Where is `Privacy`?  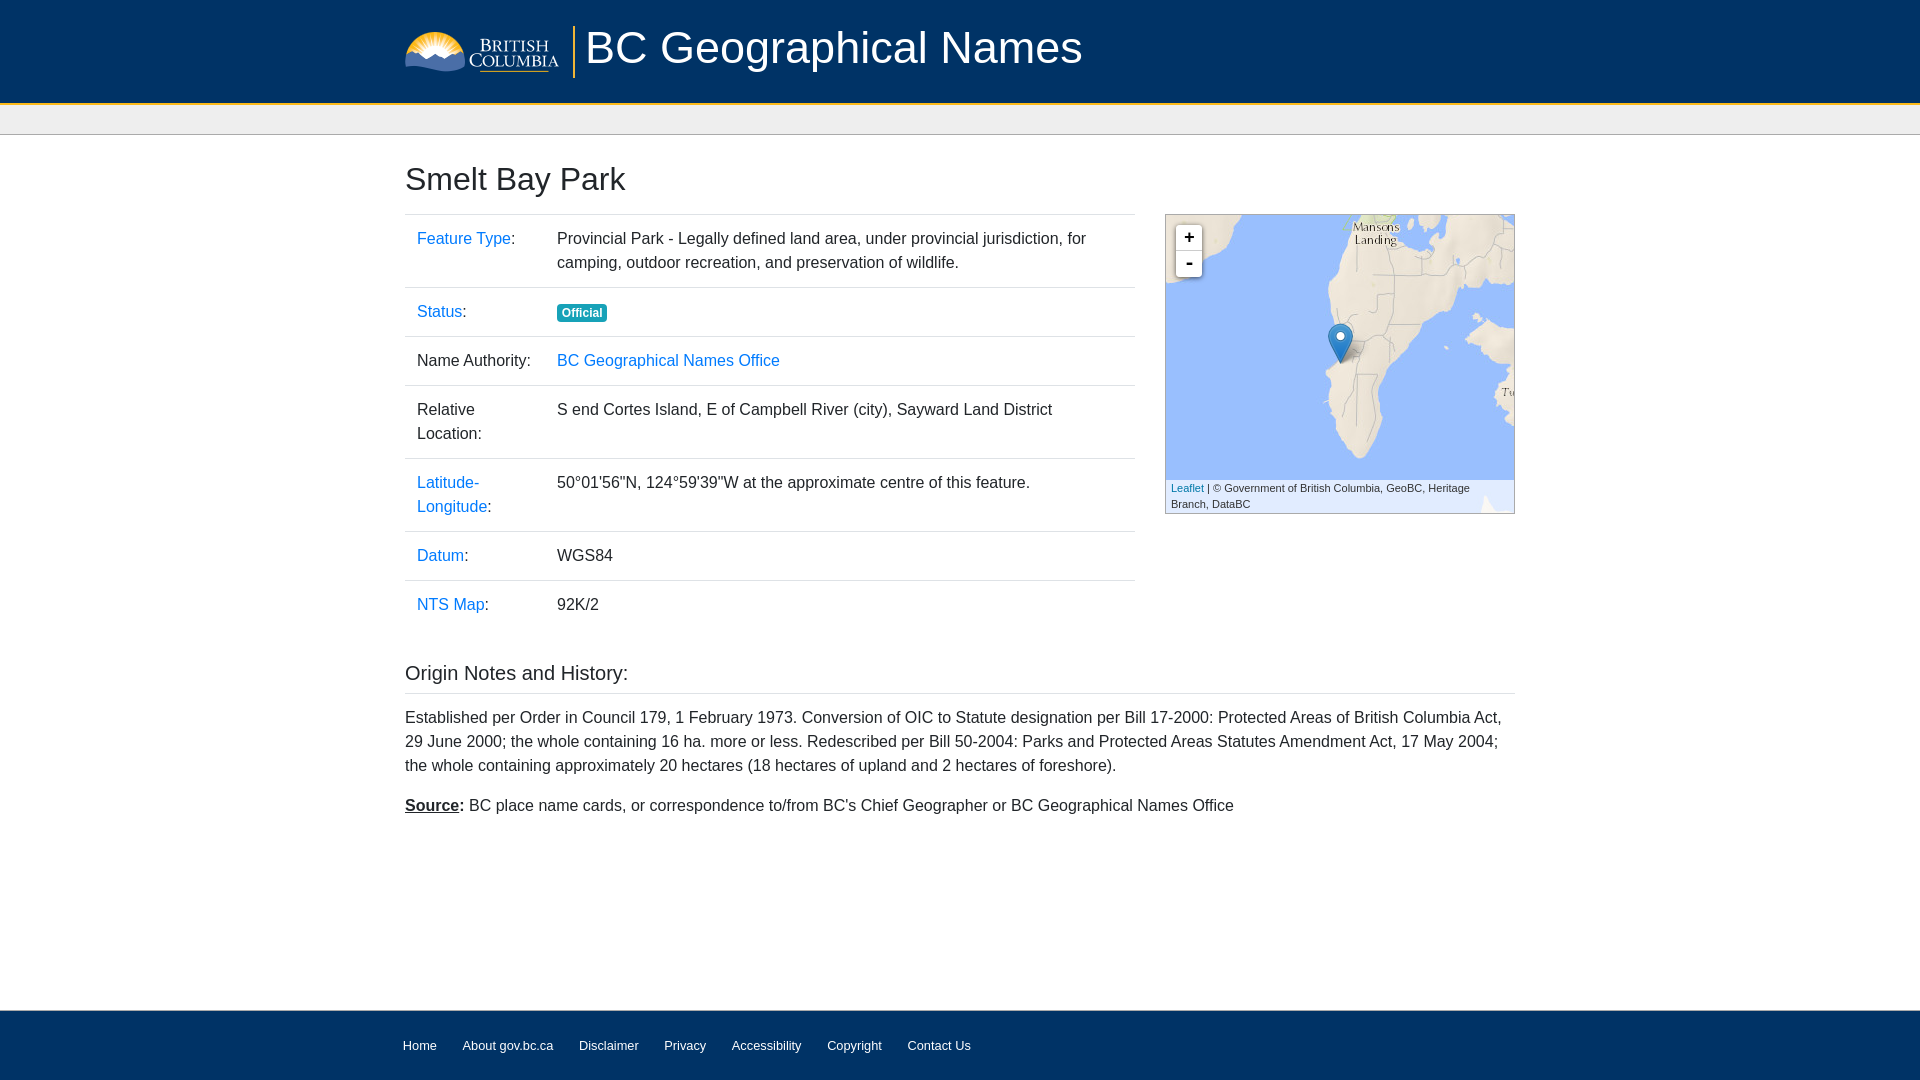
Privacy is located at coordinates (685, 1045).